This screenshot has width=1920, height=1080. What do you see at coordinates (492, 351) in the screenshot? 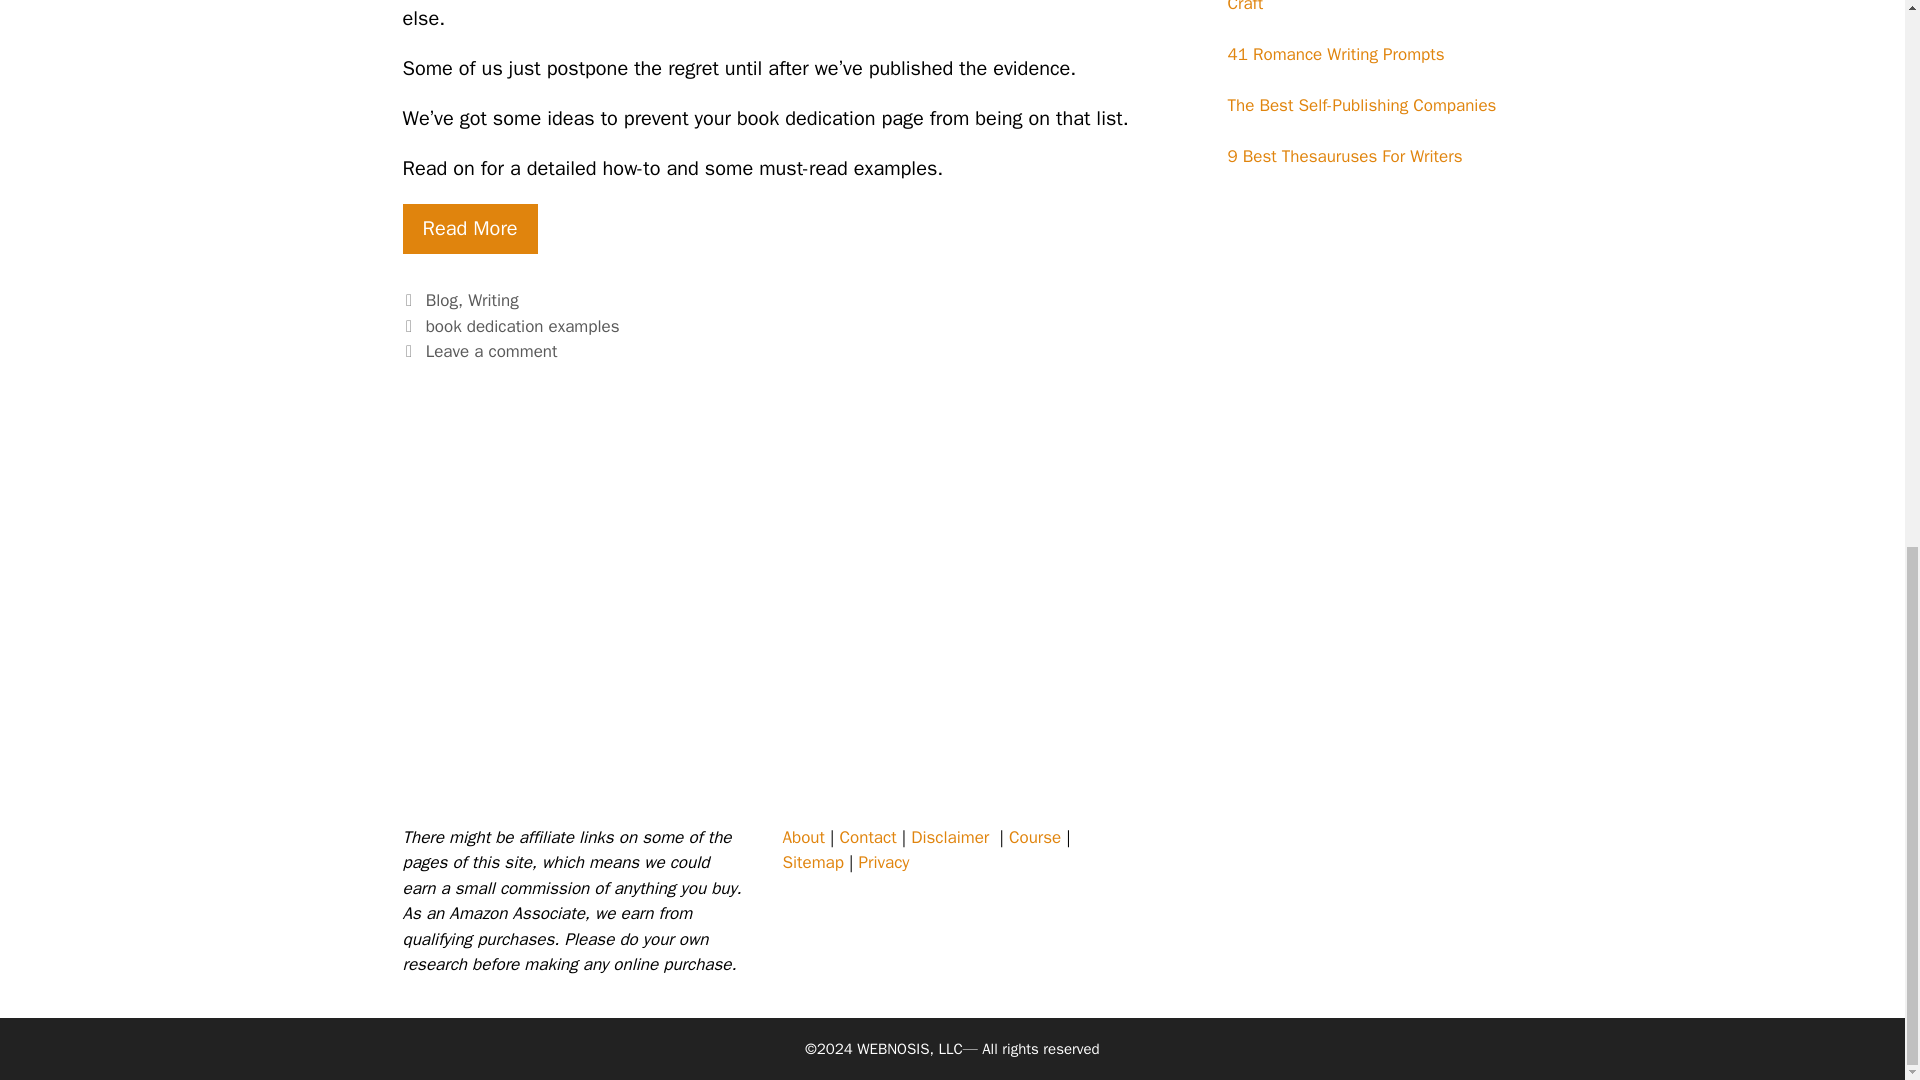
I see `Leave a comment` at bounding box center [492, 351].